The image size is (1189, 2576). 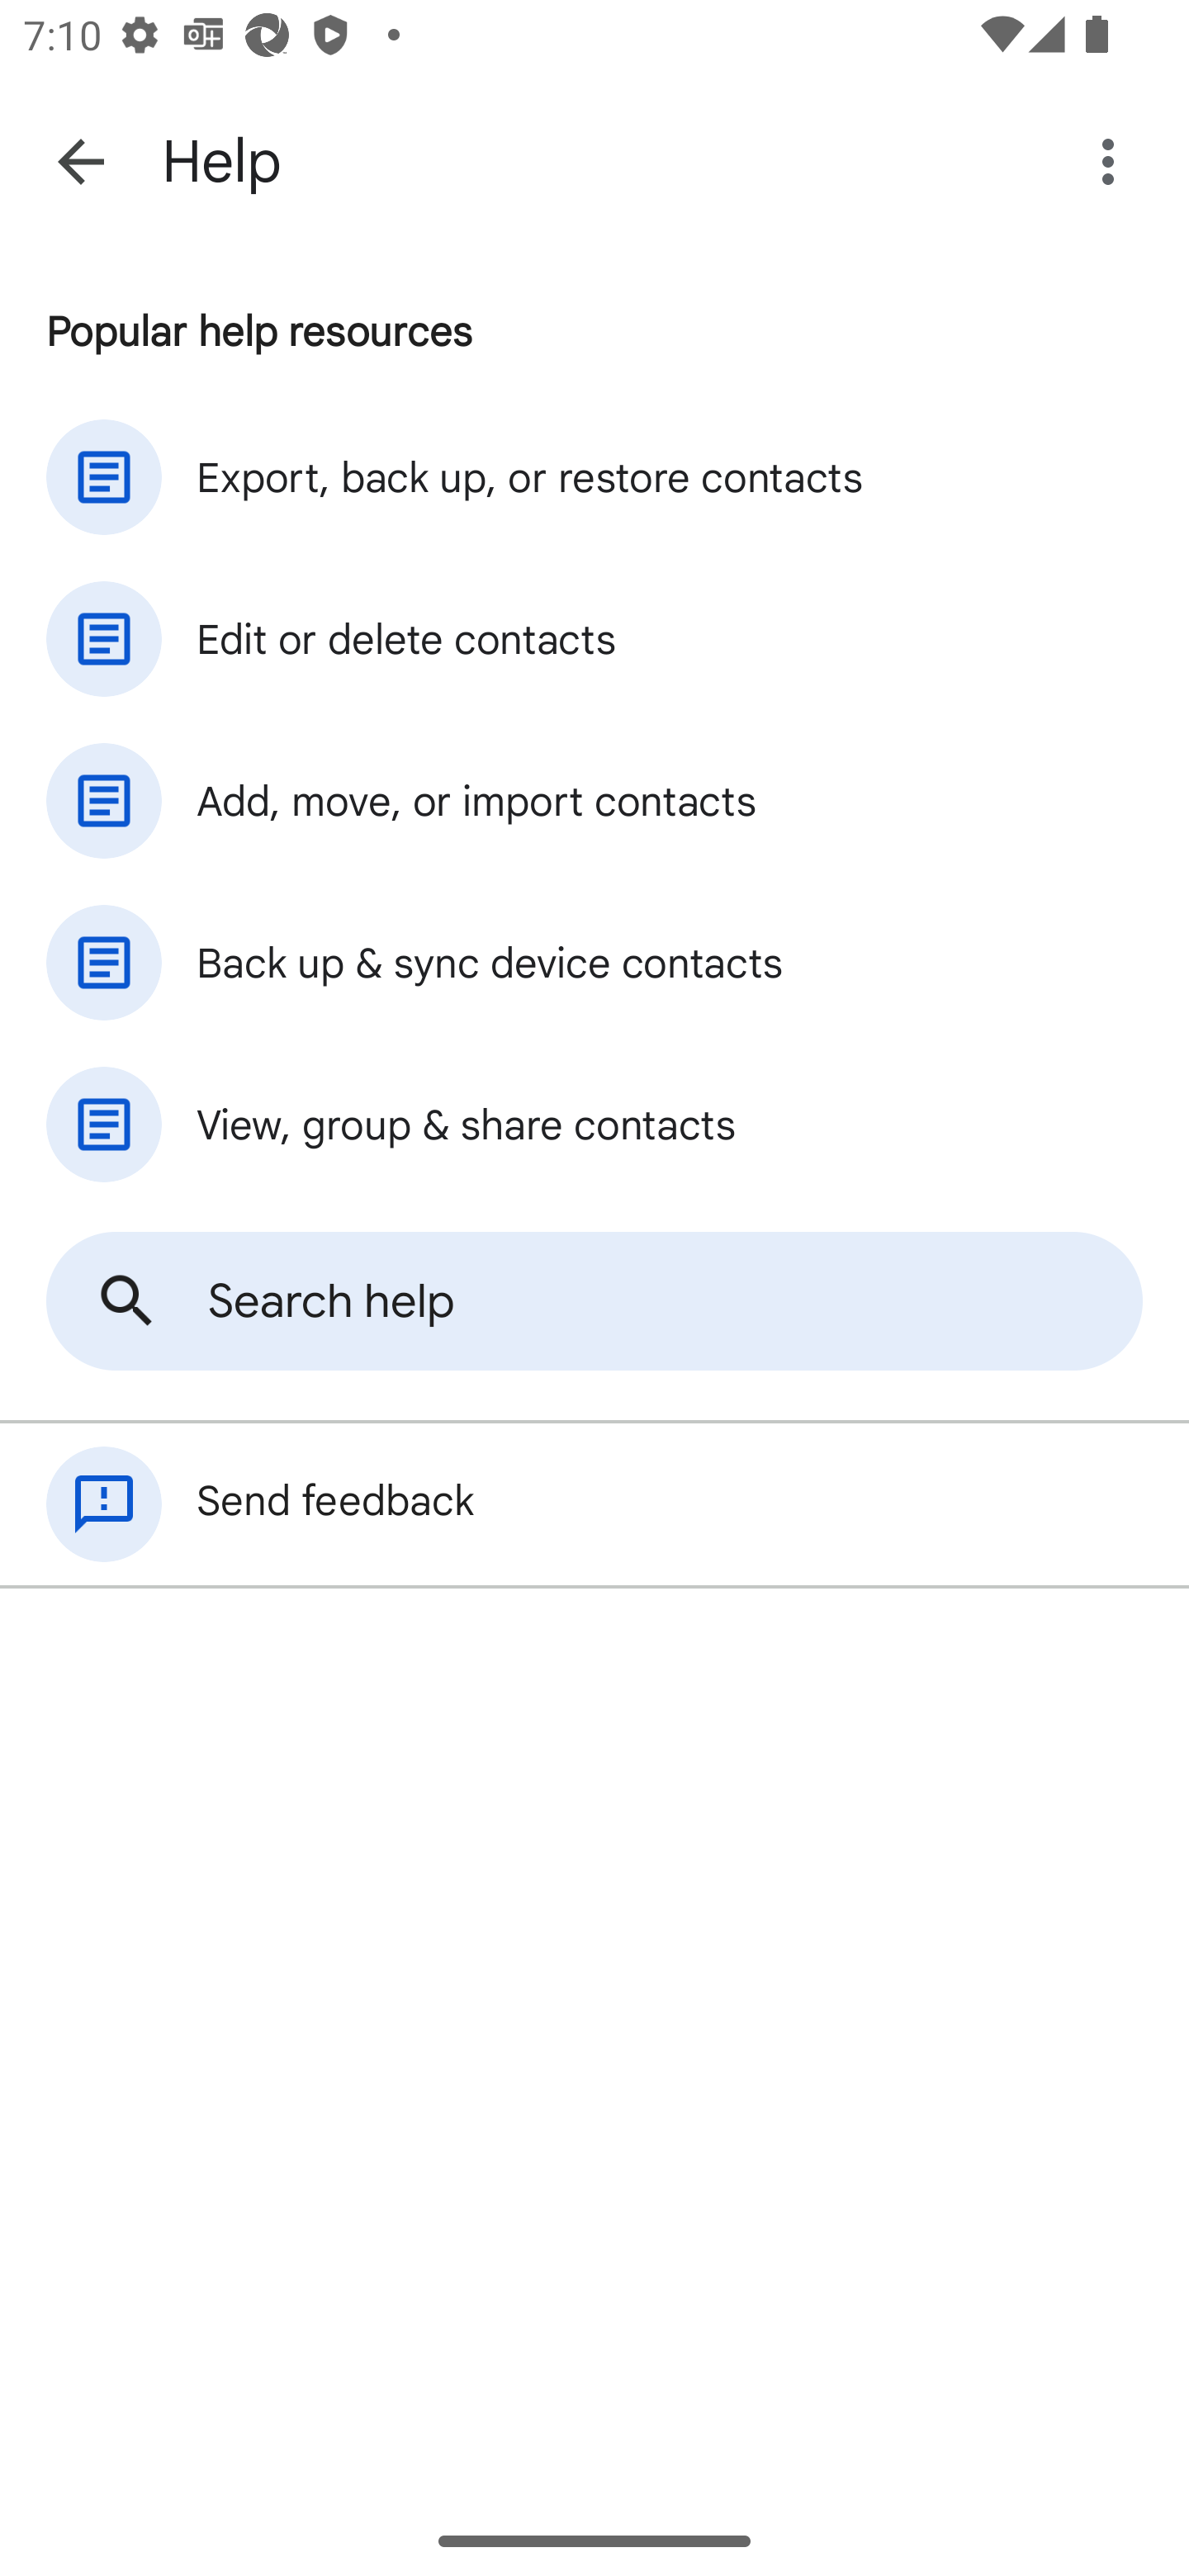 What do you see at coordinates (594, 477) in the screenshot?
I see `Export, back up, or restore contacts` at bounding box center [594, 477].